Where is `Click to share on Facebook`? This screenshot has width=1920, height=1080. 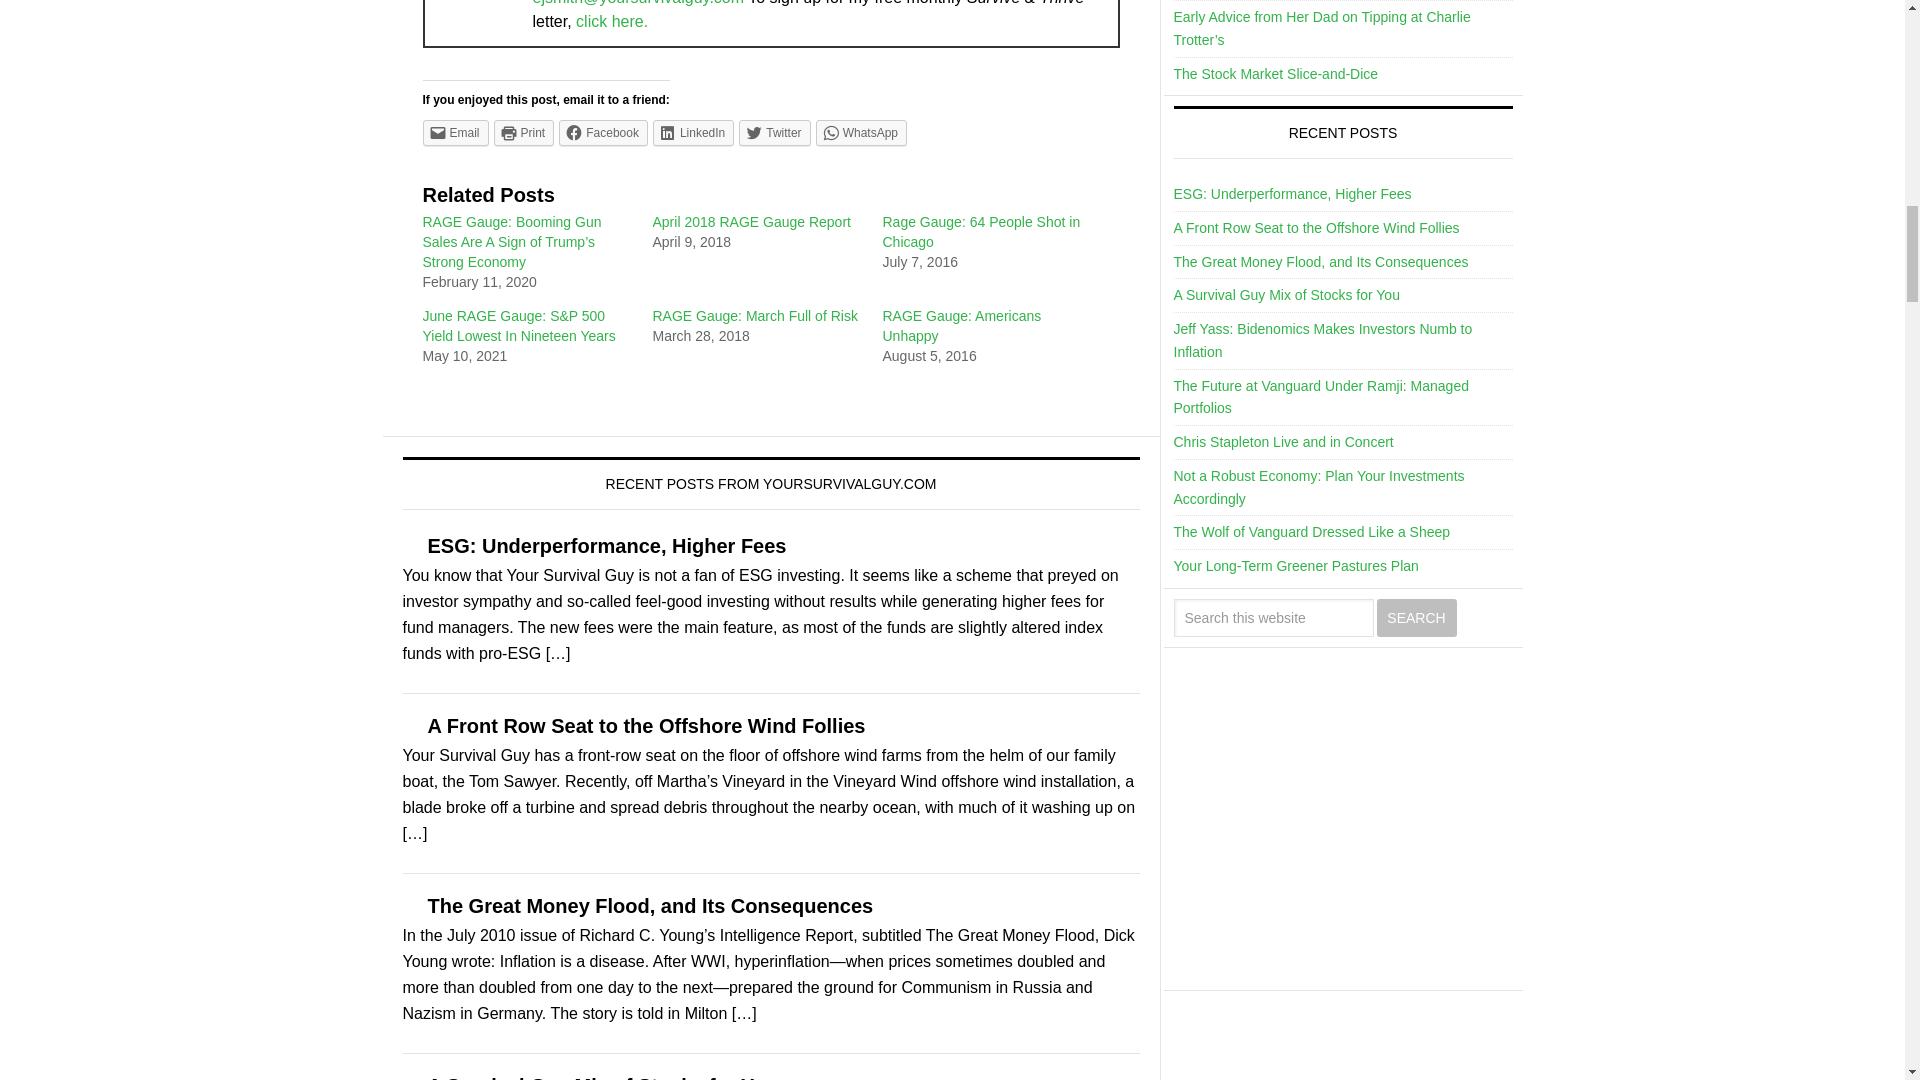
Click to share on Facebook is located at coordinates (603, 132).